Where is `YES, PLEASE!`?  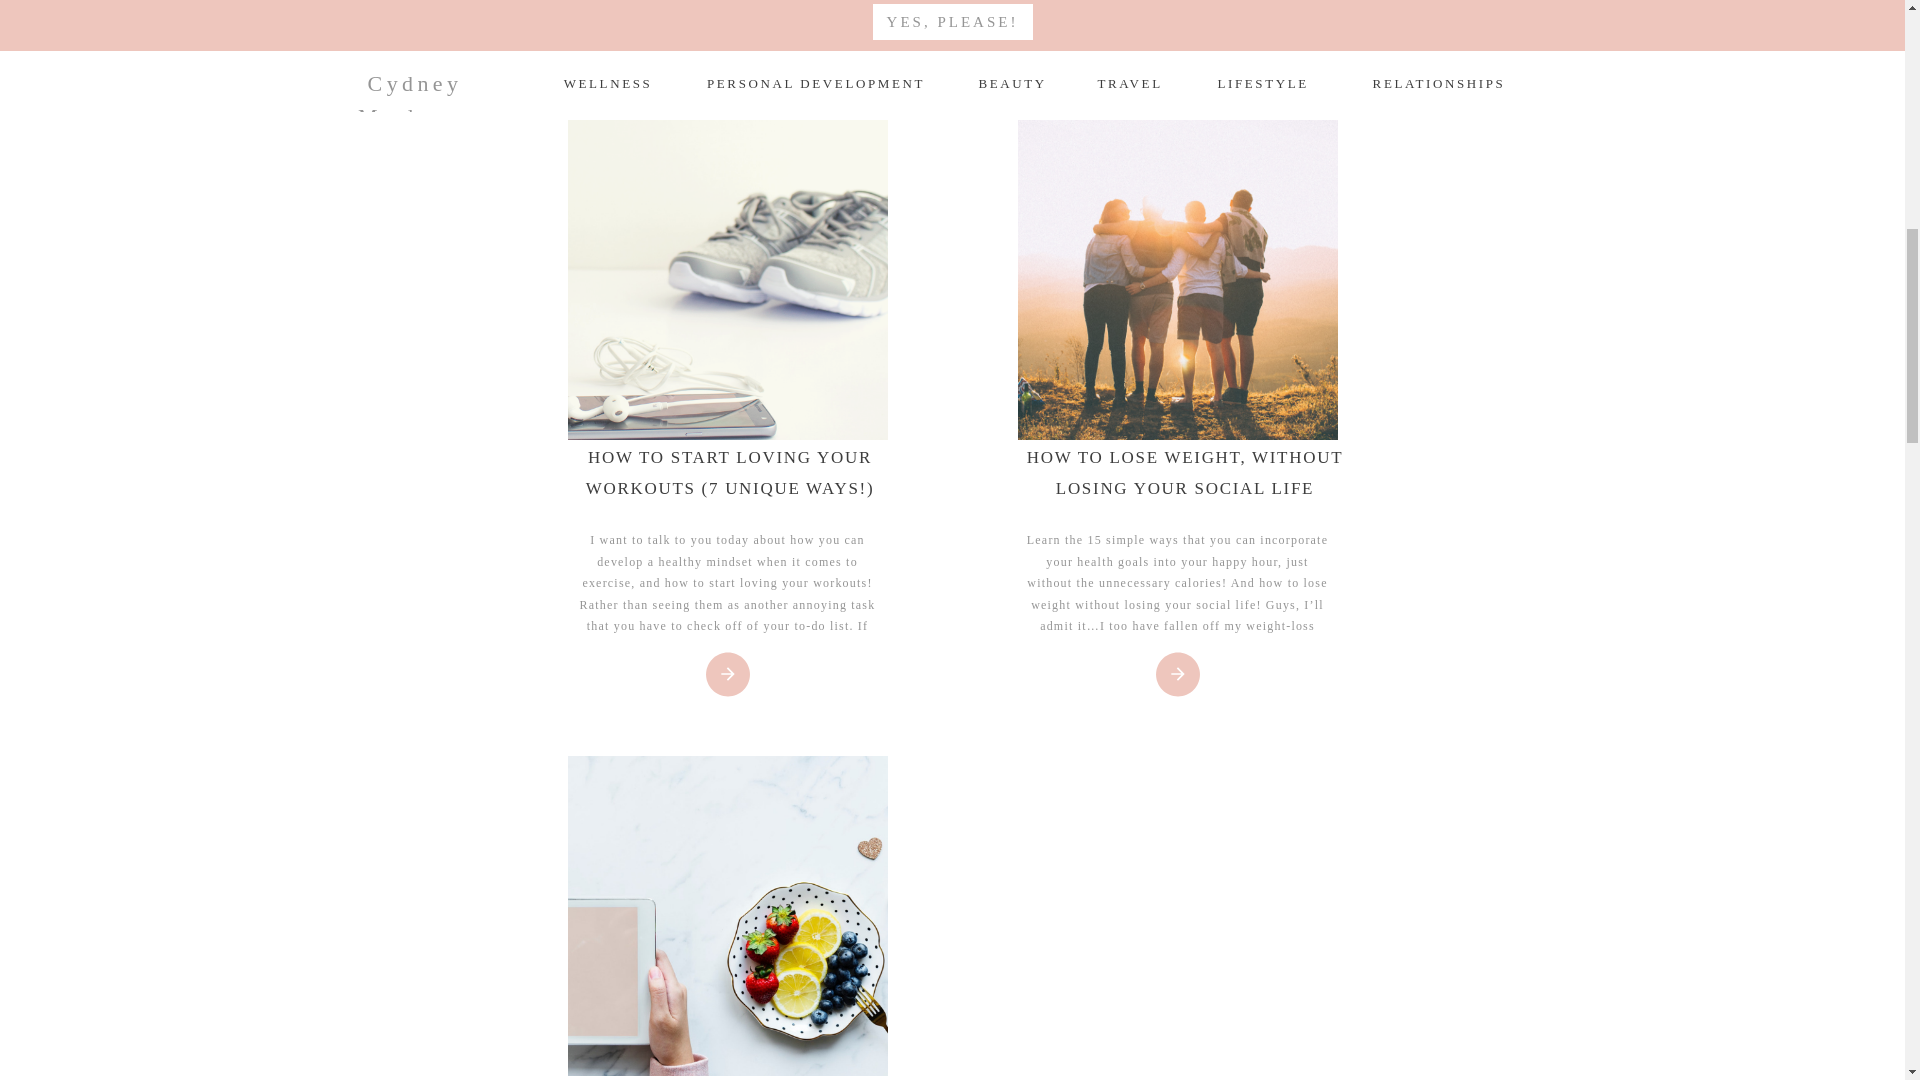
YES, PLEASE! is located at coordinates (952, 21).